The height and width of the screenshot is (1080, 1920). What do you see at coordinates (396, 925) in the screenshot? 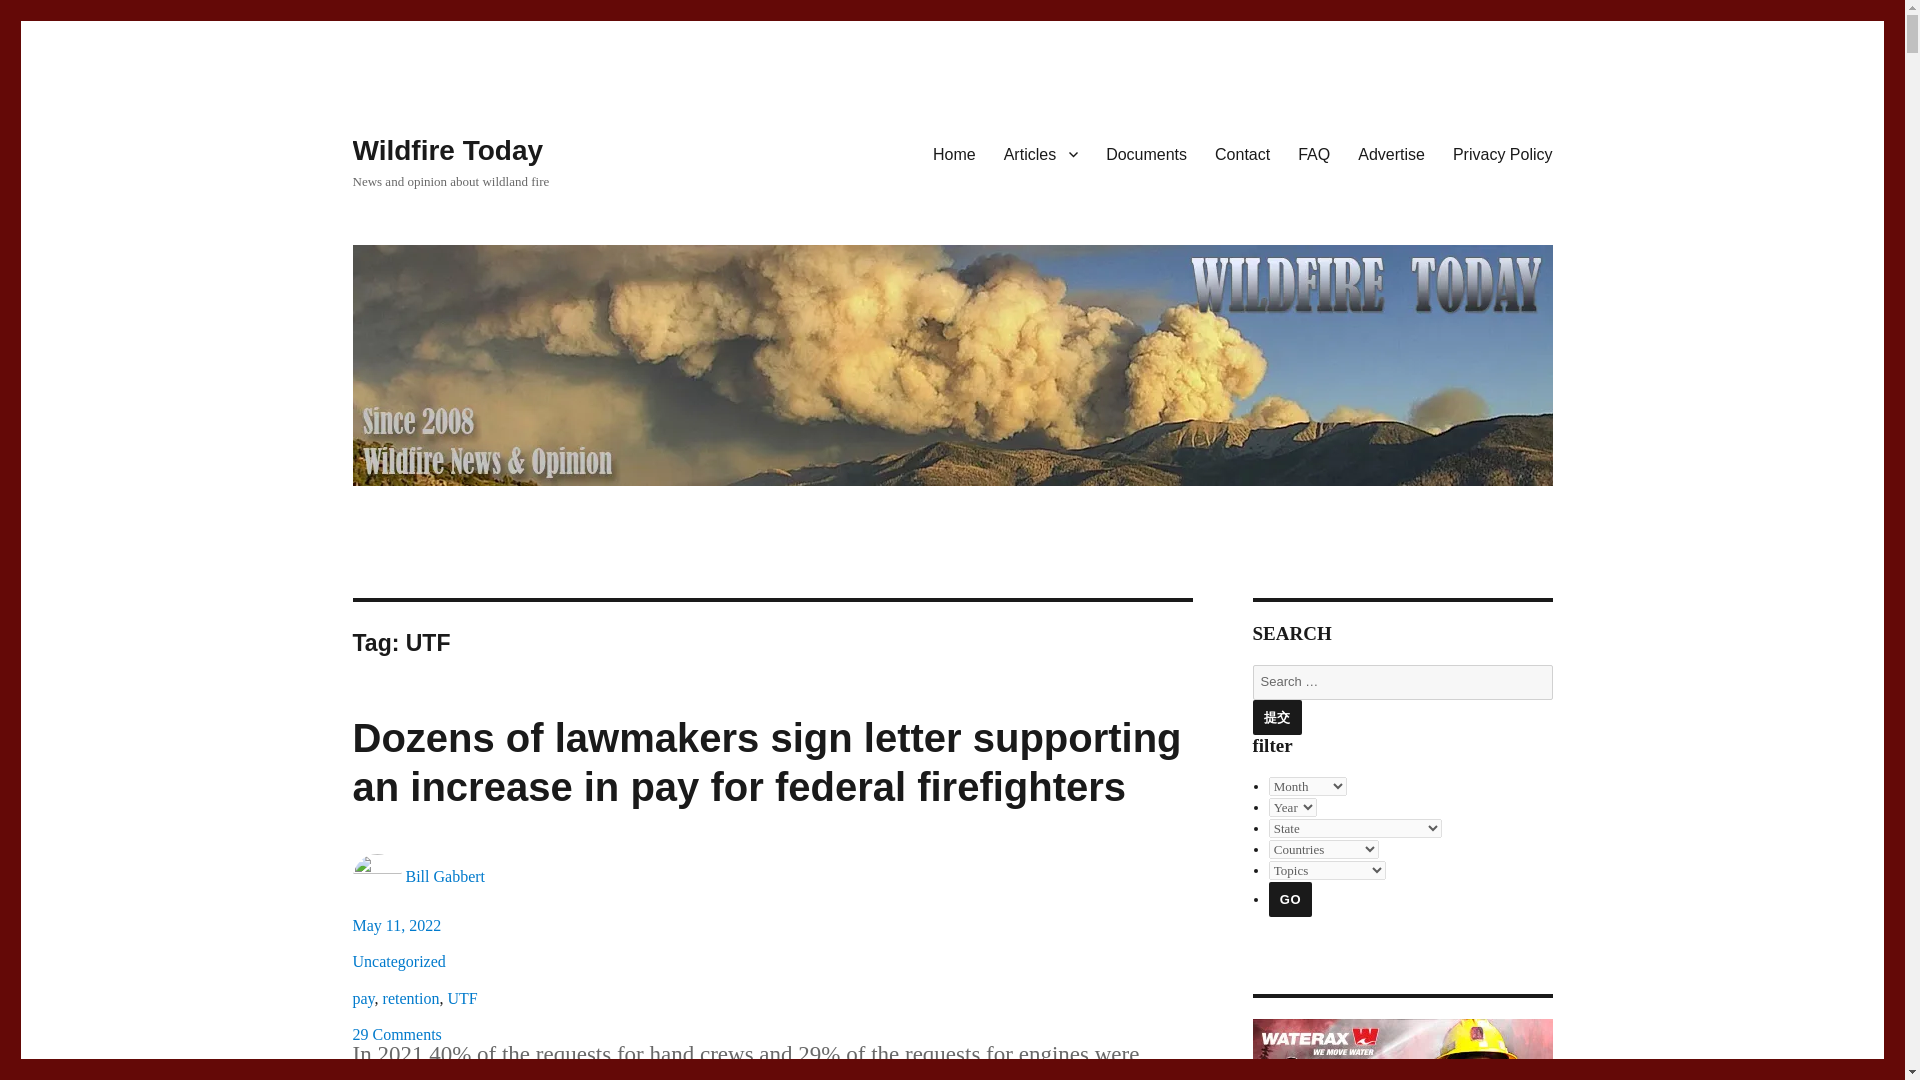
I see `May 11, 2022` at bounding box center [396, 925].